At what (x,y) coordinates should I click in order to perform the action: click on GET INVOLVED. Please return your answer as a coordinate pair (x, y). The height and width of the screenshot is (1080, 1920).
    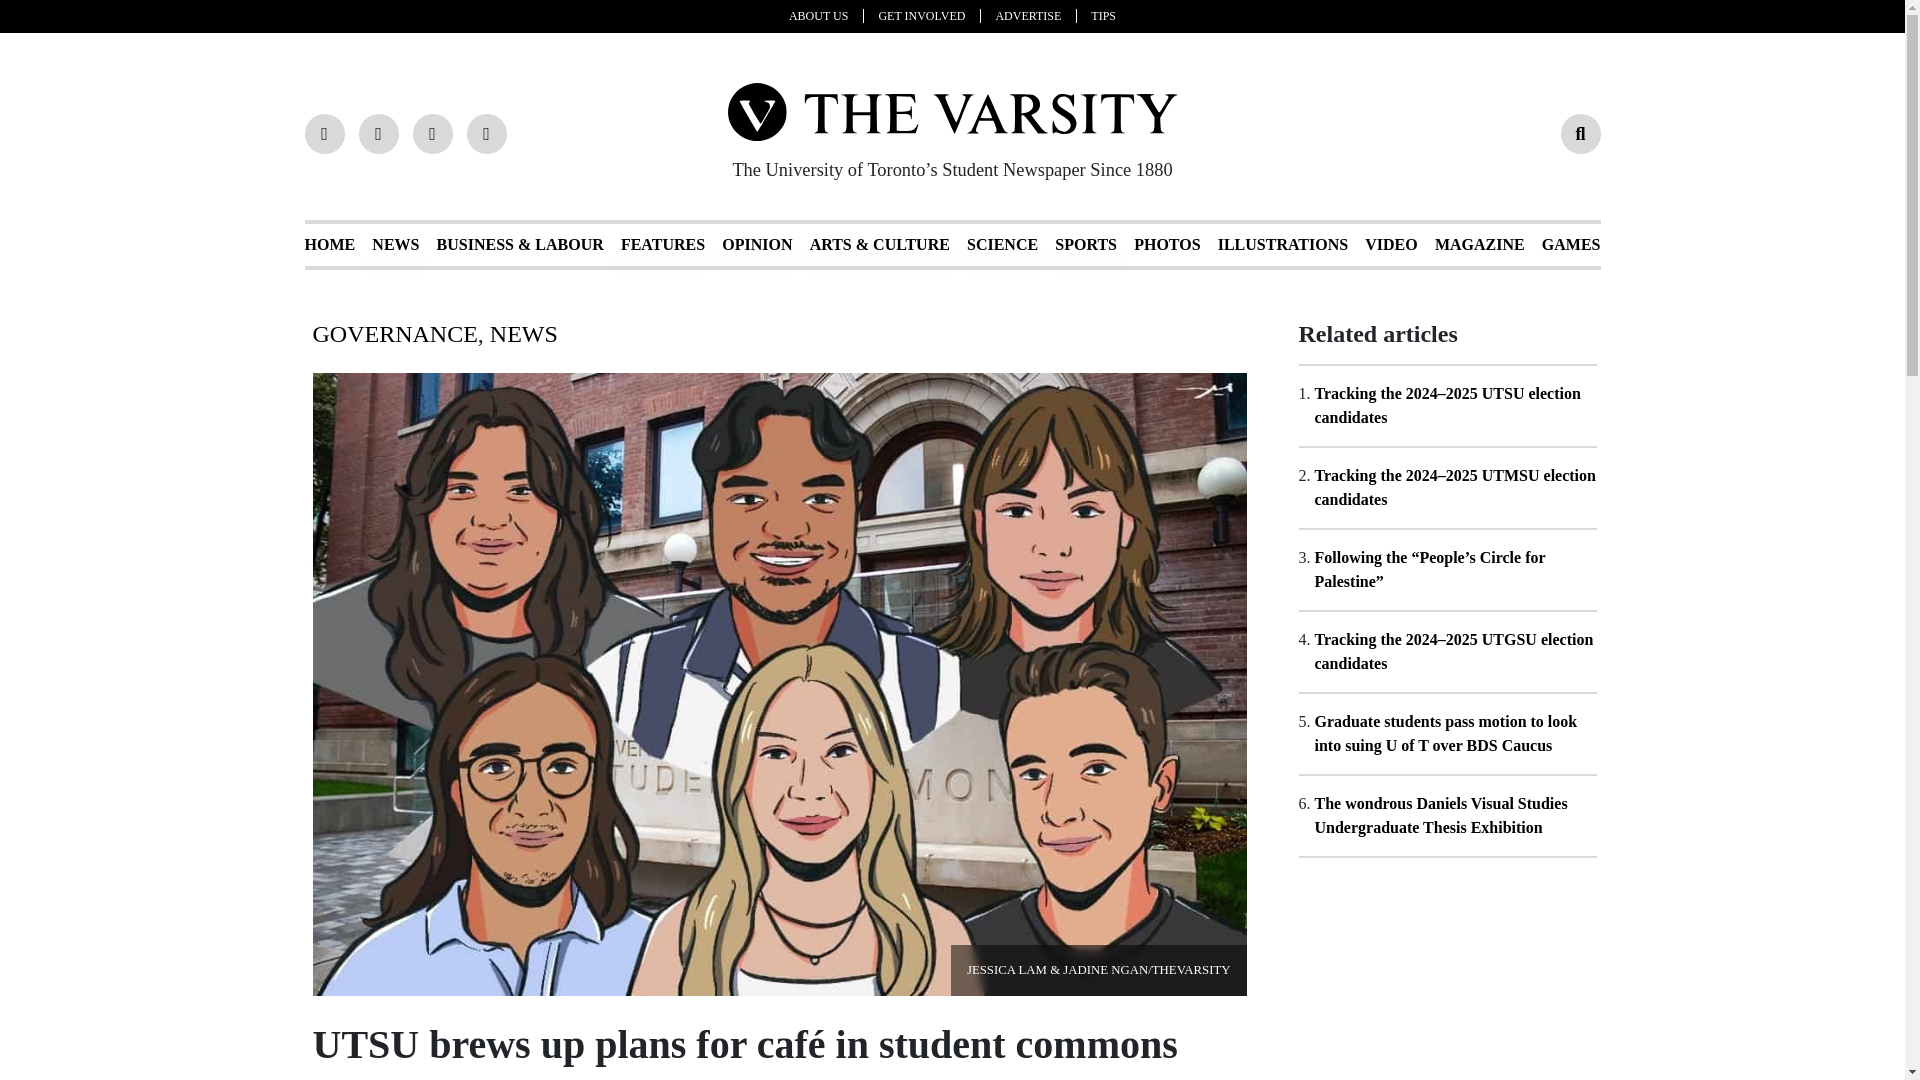
    Looking at the image, I should click on (929, 15).